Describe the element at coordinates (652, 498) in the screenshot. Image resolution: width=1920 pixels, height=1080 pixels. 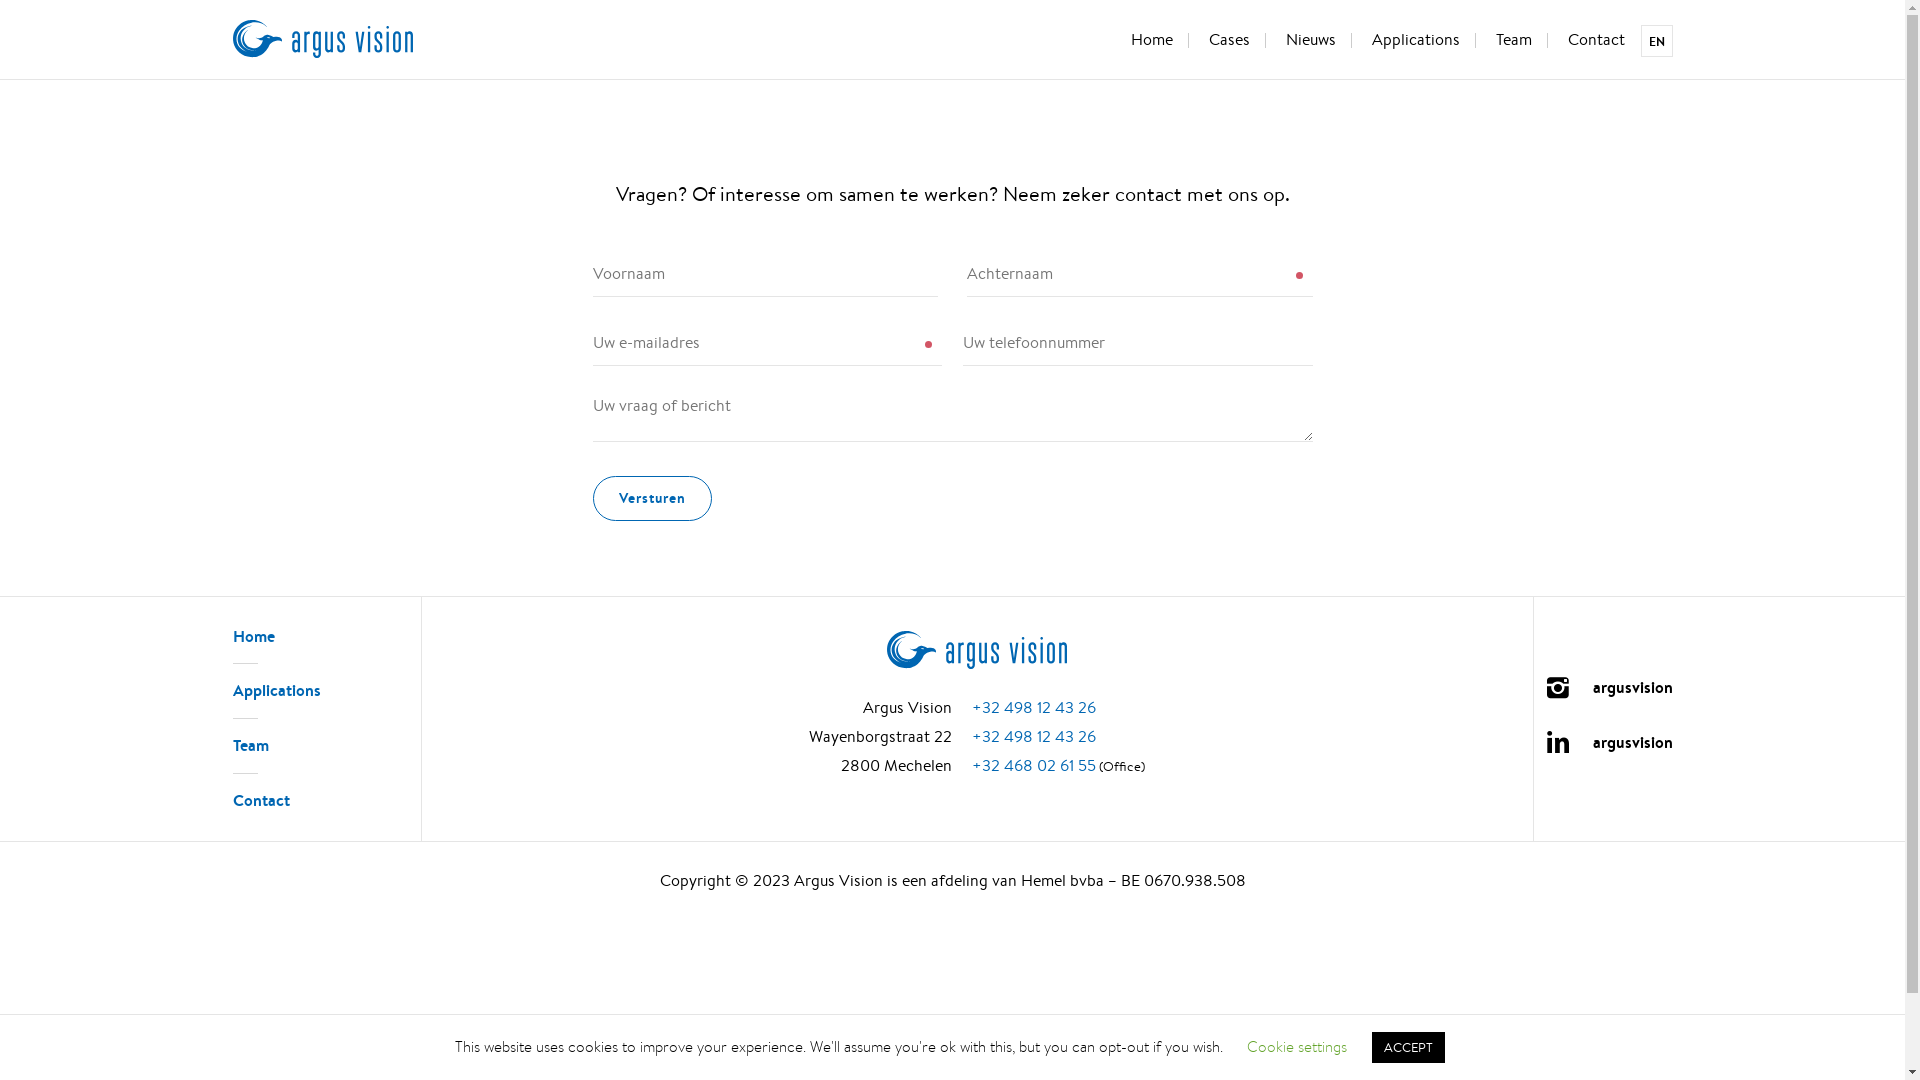
I see `Versturen` at that location.